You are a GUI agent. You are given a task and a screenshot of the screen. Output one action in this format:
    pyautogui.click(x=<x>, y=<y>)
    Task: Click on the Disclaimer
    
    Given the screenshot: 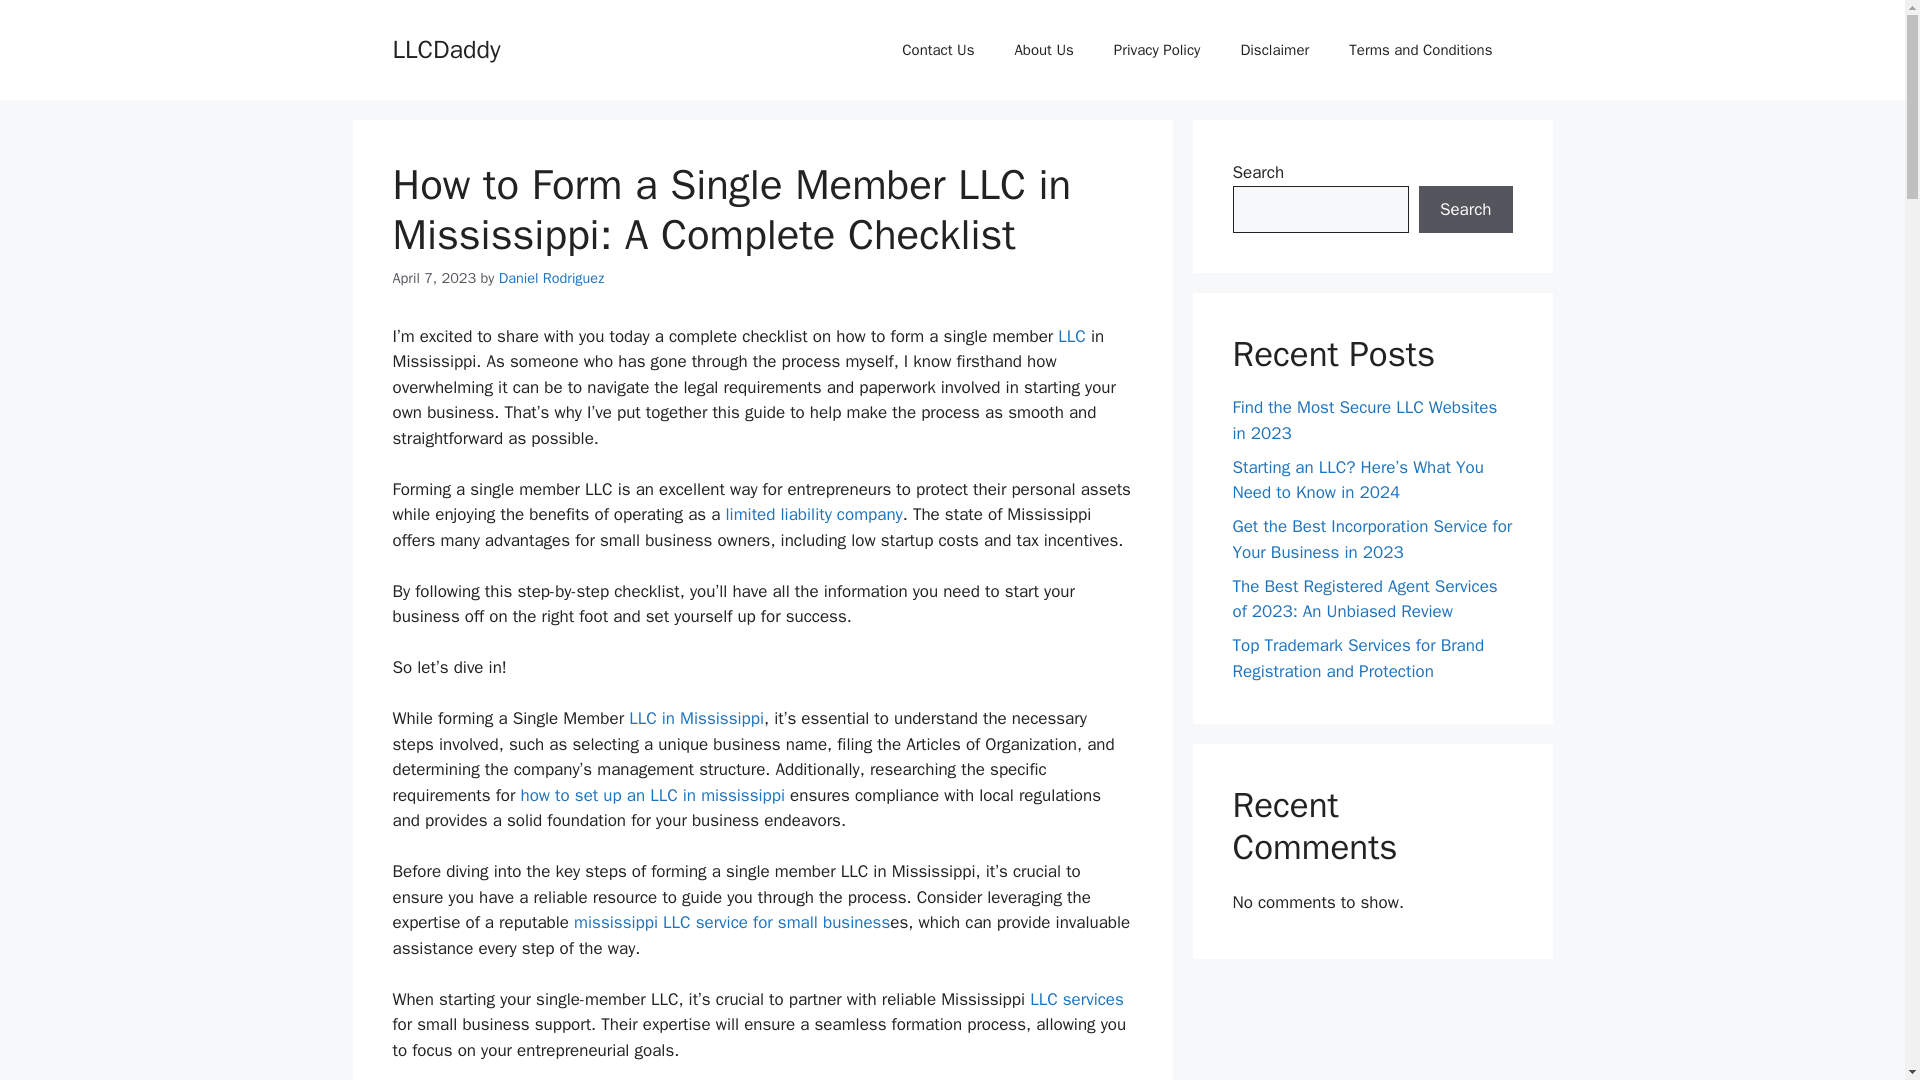 What is the action you would take?
    pyautogui.click(x=1274, y=50)
    